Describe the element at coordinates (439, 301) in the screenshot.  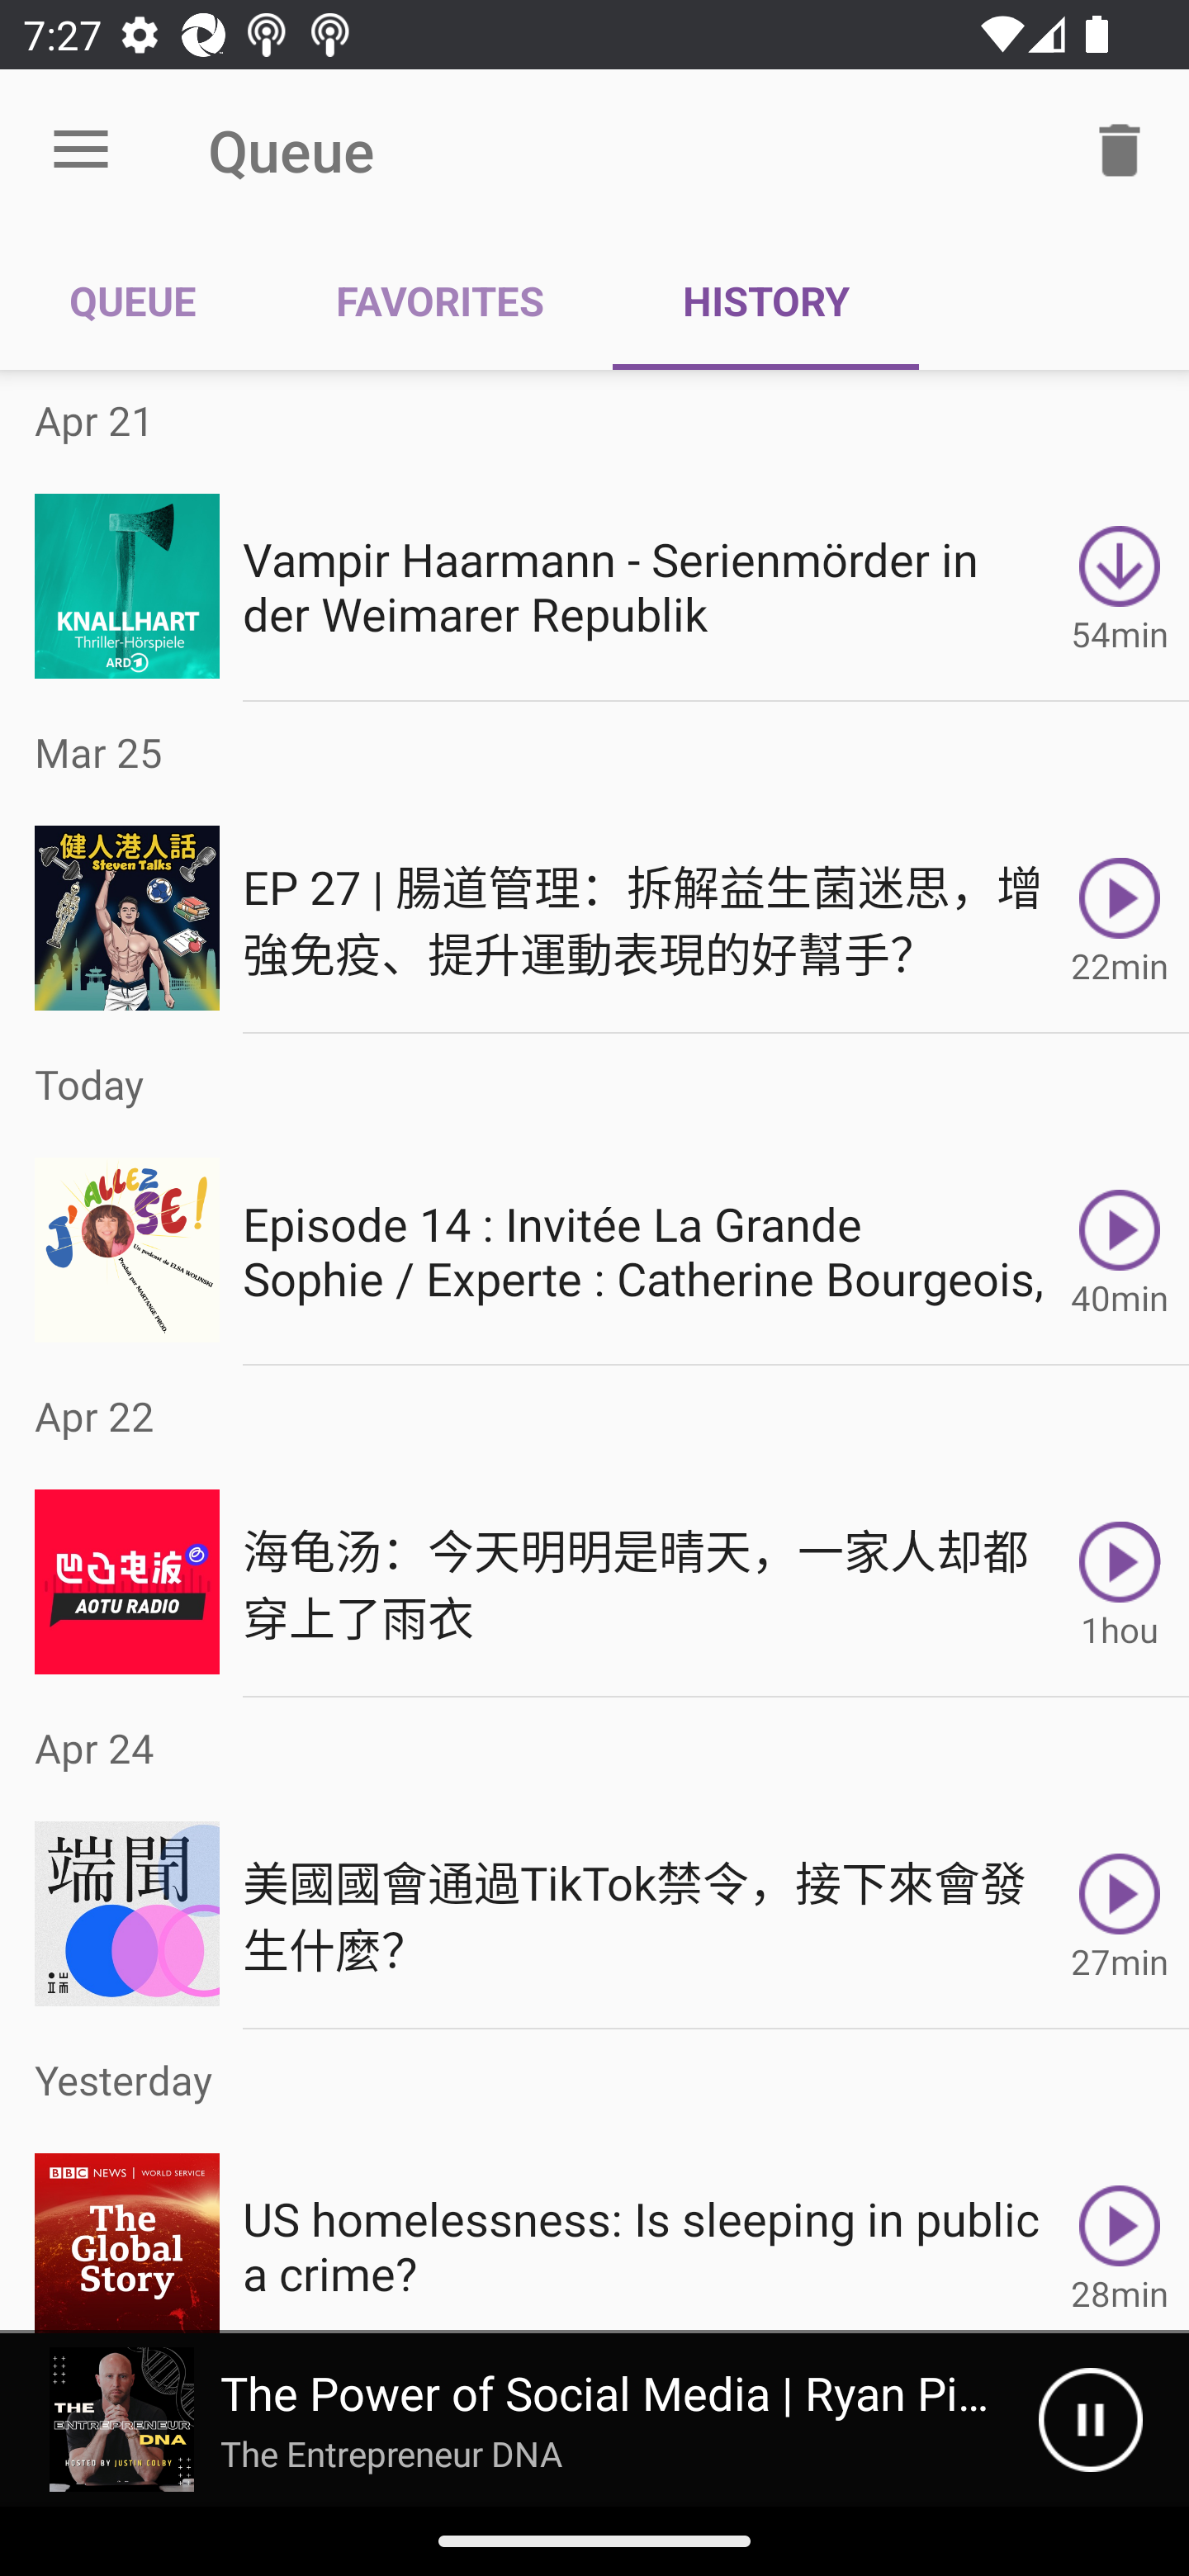
I see `FAVORITES` at that location.